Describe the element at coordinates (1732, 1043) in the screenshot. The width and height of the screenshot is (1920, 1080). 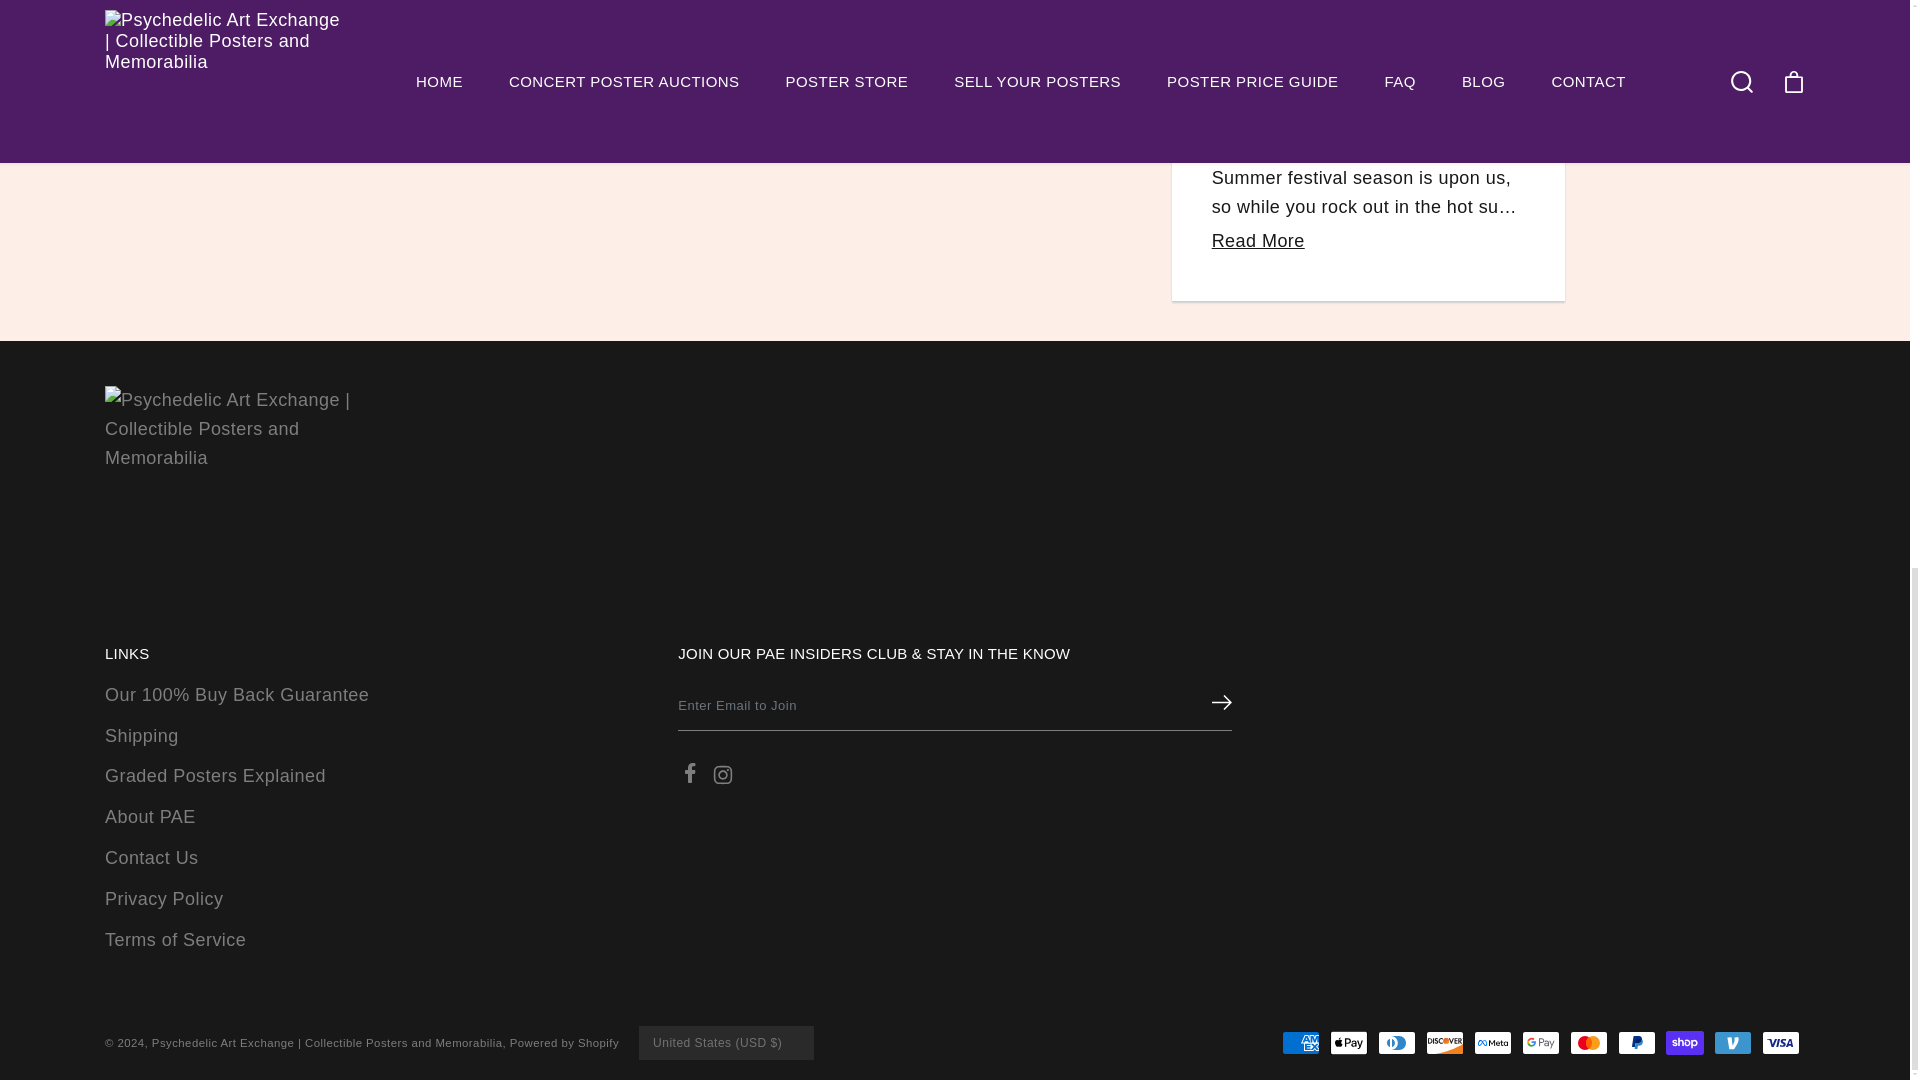
I see `Venmo` at that location.